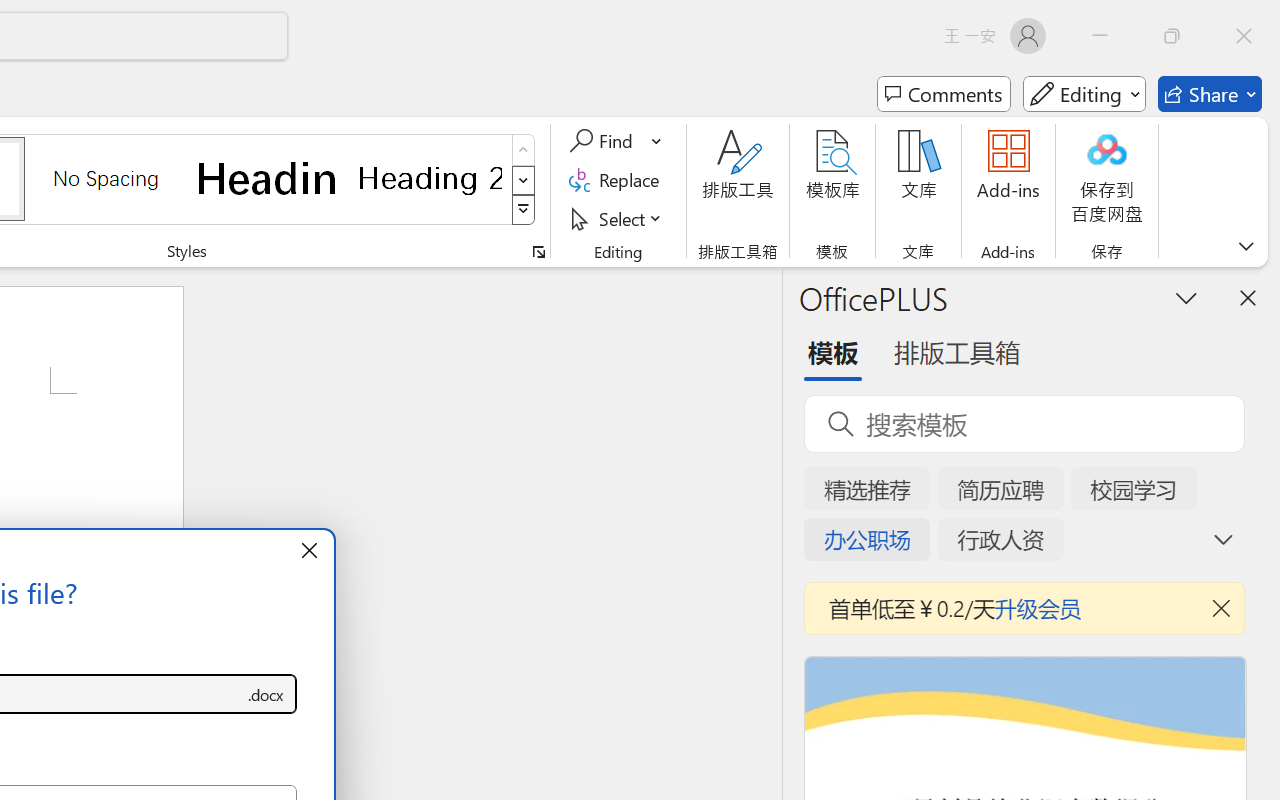  Describe the element at coordinates (944, 94) in the screenshot. I see `Comments` at that location.